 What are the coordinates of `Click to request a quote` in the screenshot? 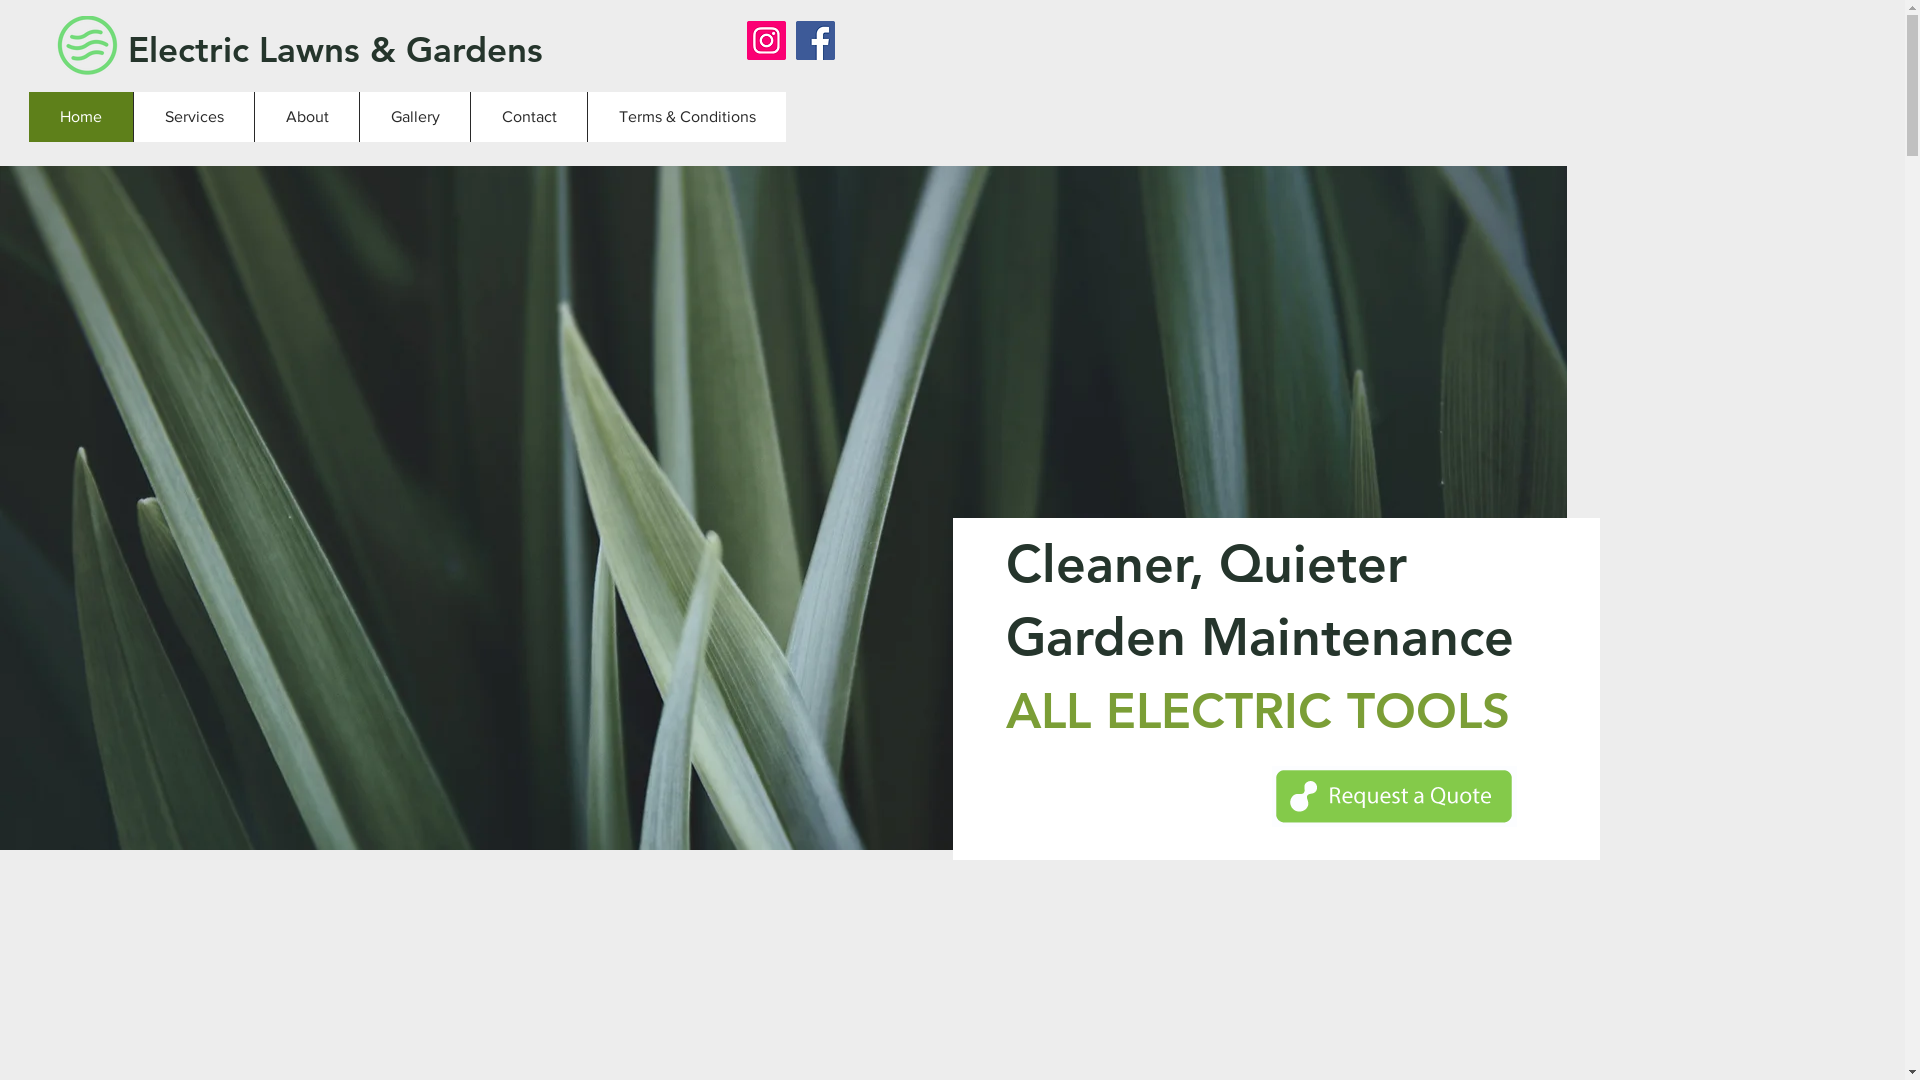 It's located at (1394, 796).